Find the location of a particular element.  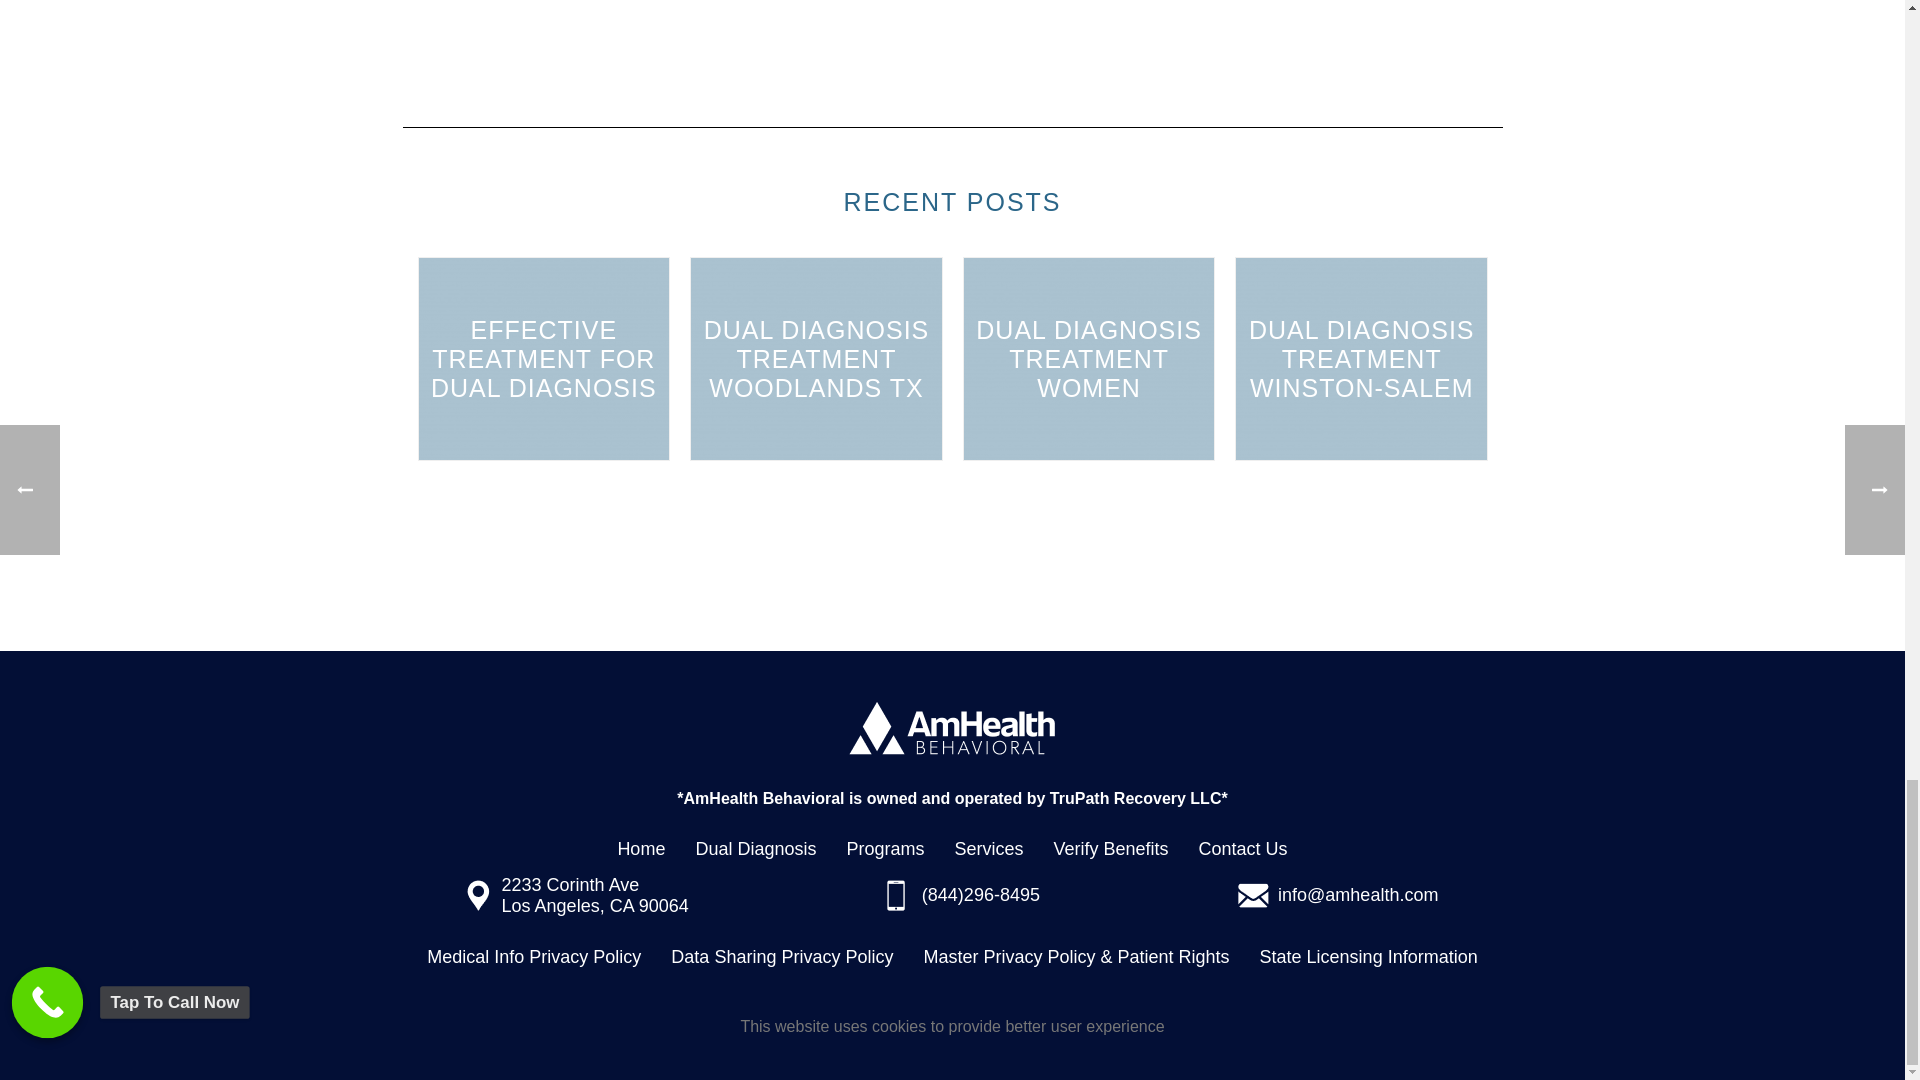

Programs is located at coordinates (884, 849).